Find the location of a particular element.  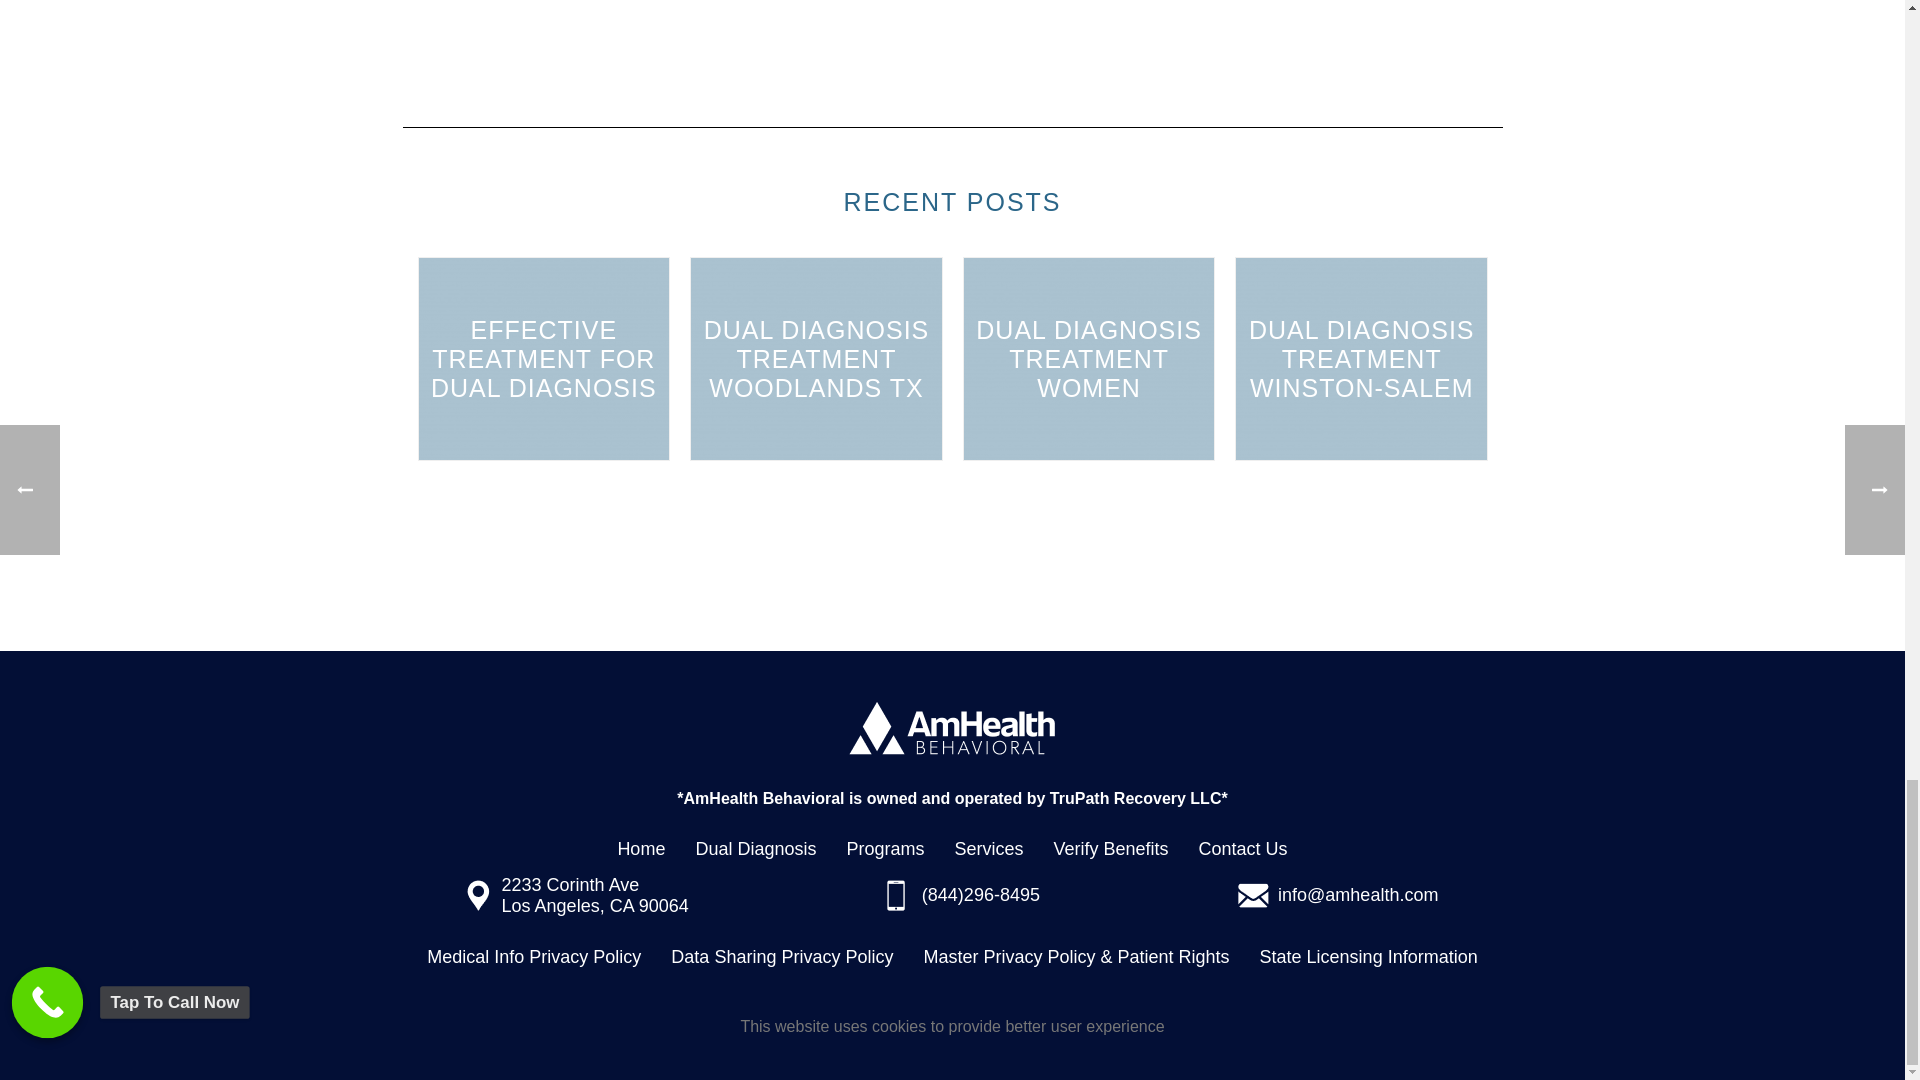

Programs is located at coordinates (884, 849).